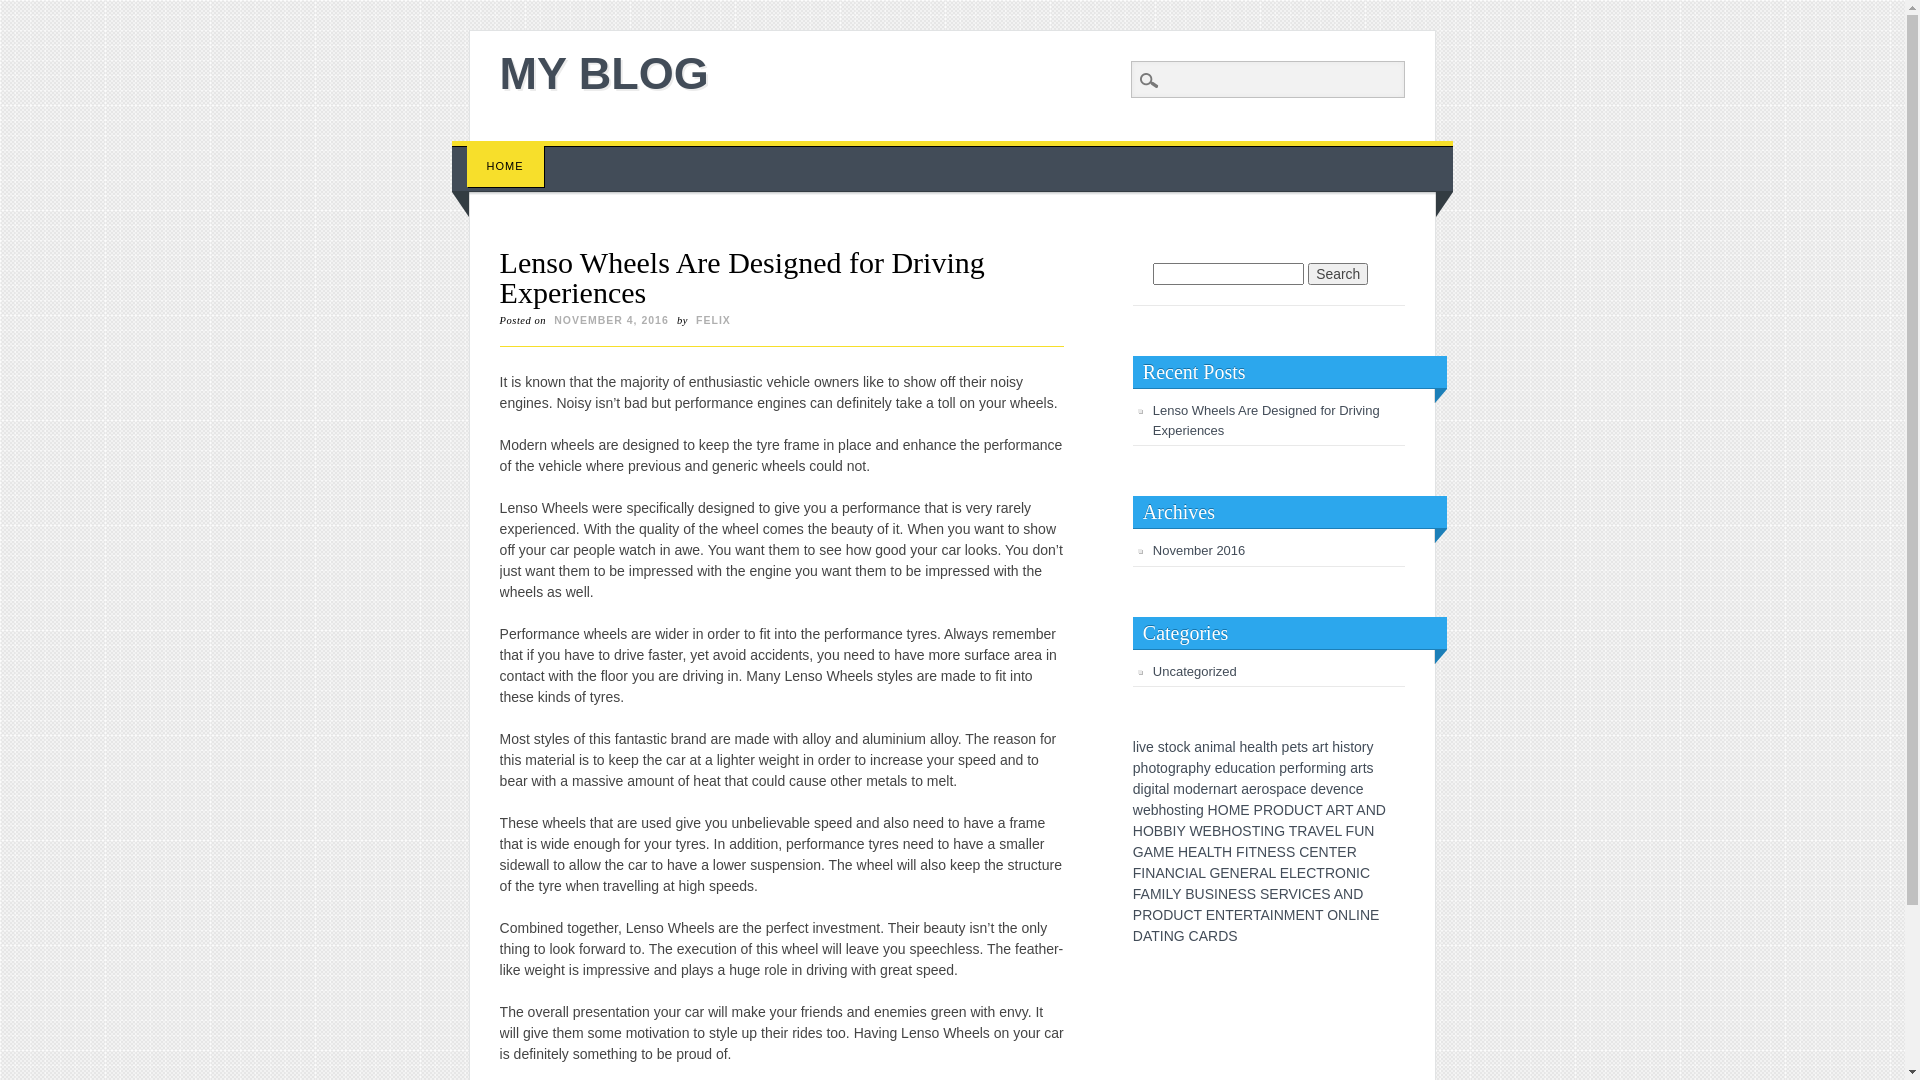 This screenshot has width=1920, height=1080. Describe the element at coordinates (1320, 873) in the screenshot. I see `T` at that location.